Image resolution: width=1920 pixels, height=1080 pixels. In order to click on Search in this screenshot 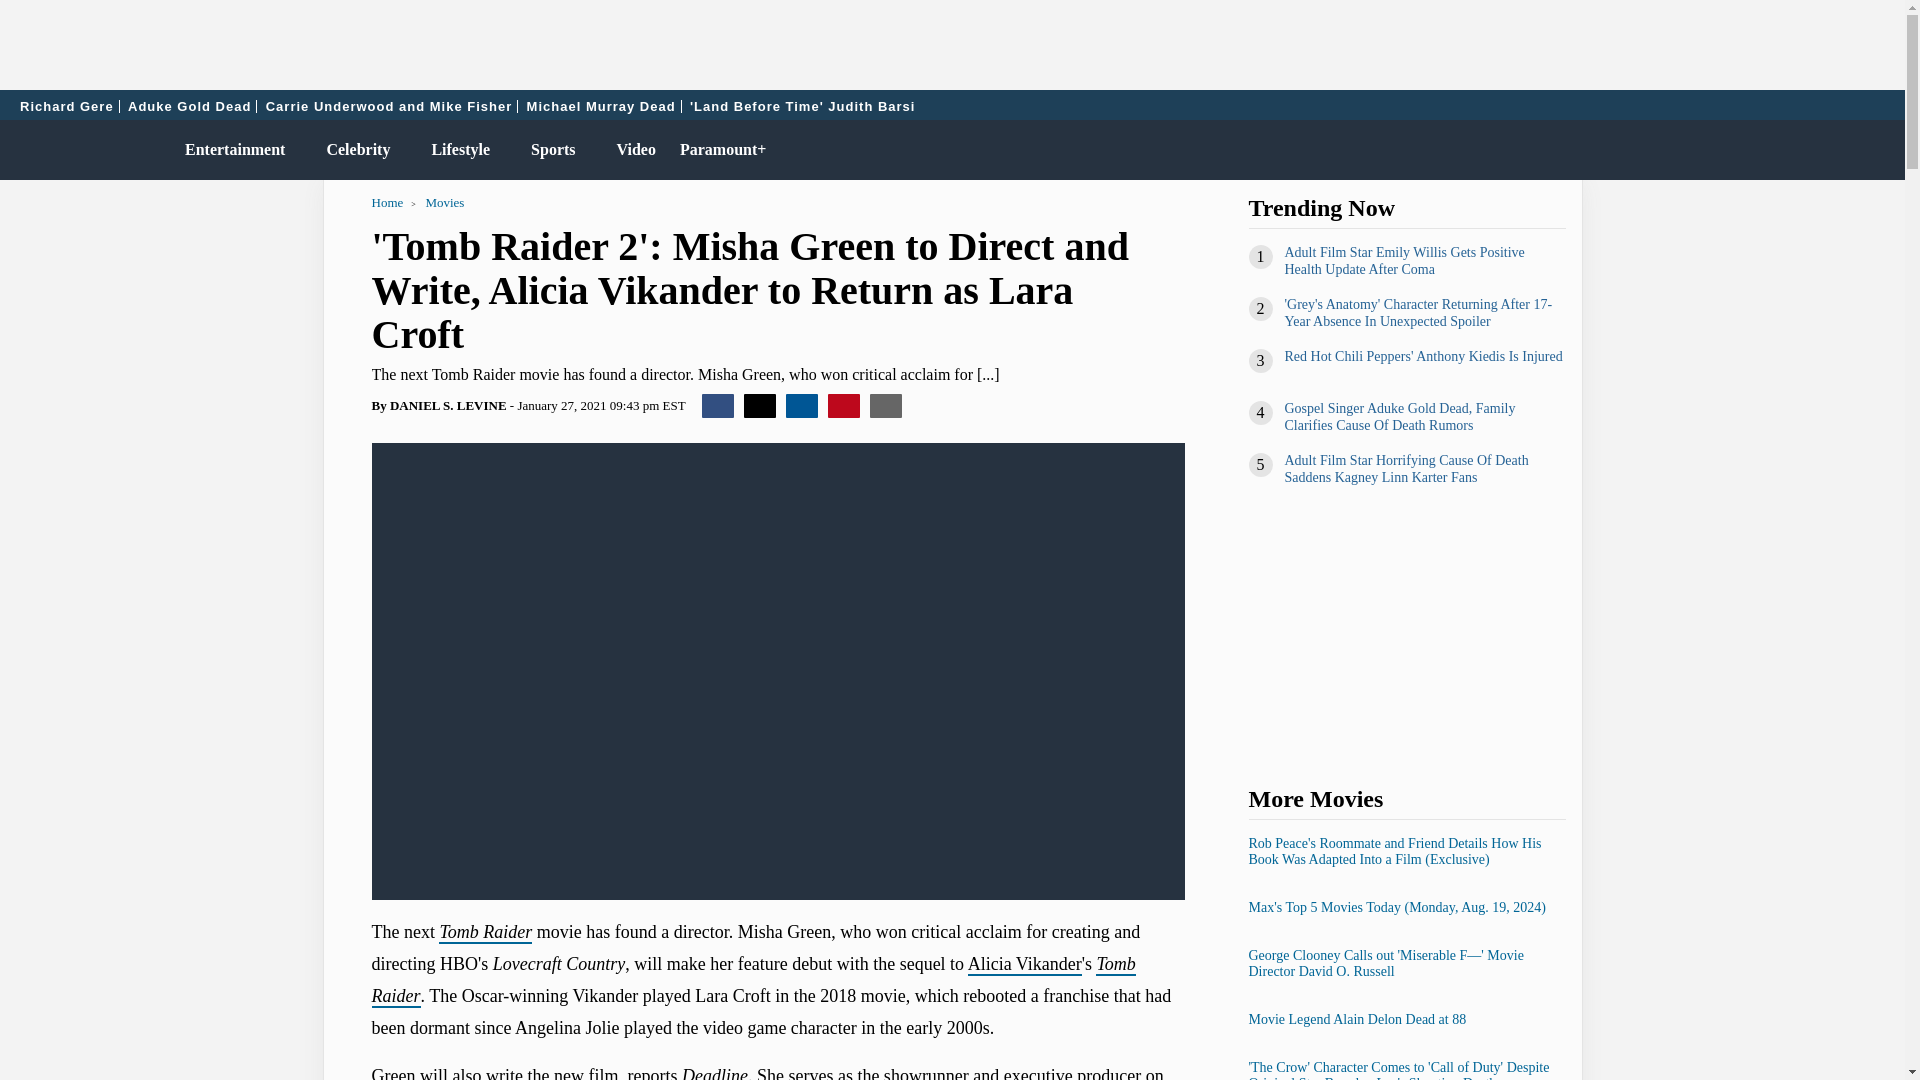, I will do `click(1881, 150)`.